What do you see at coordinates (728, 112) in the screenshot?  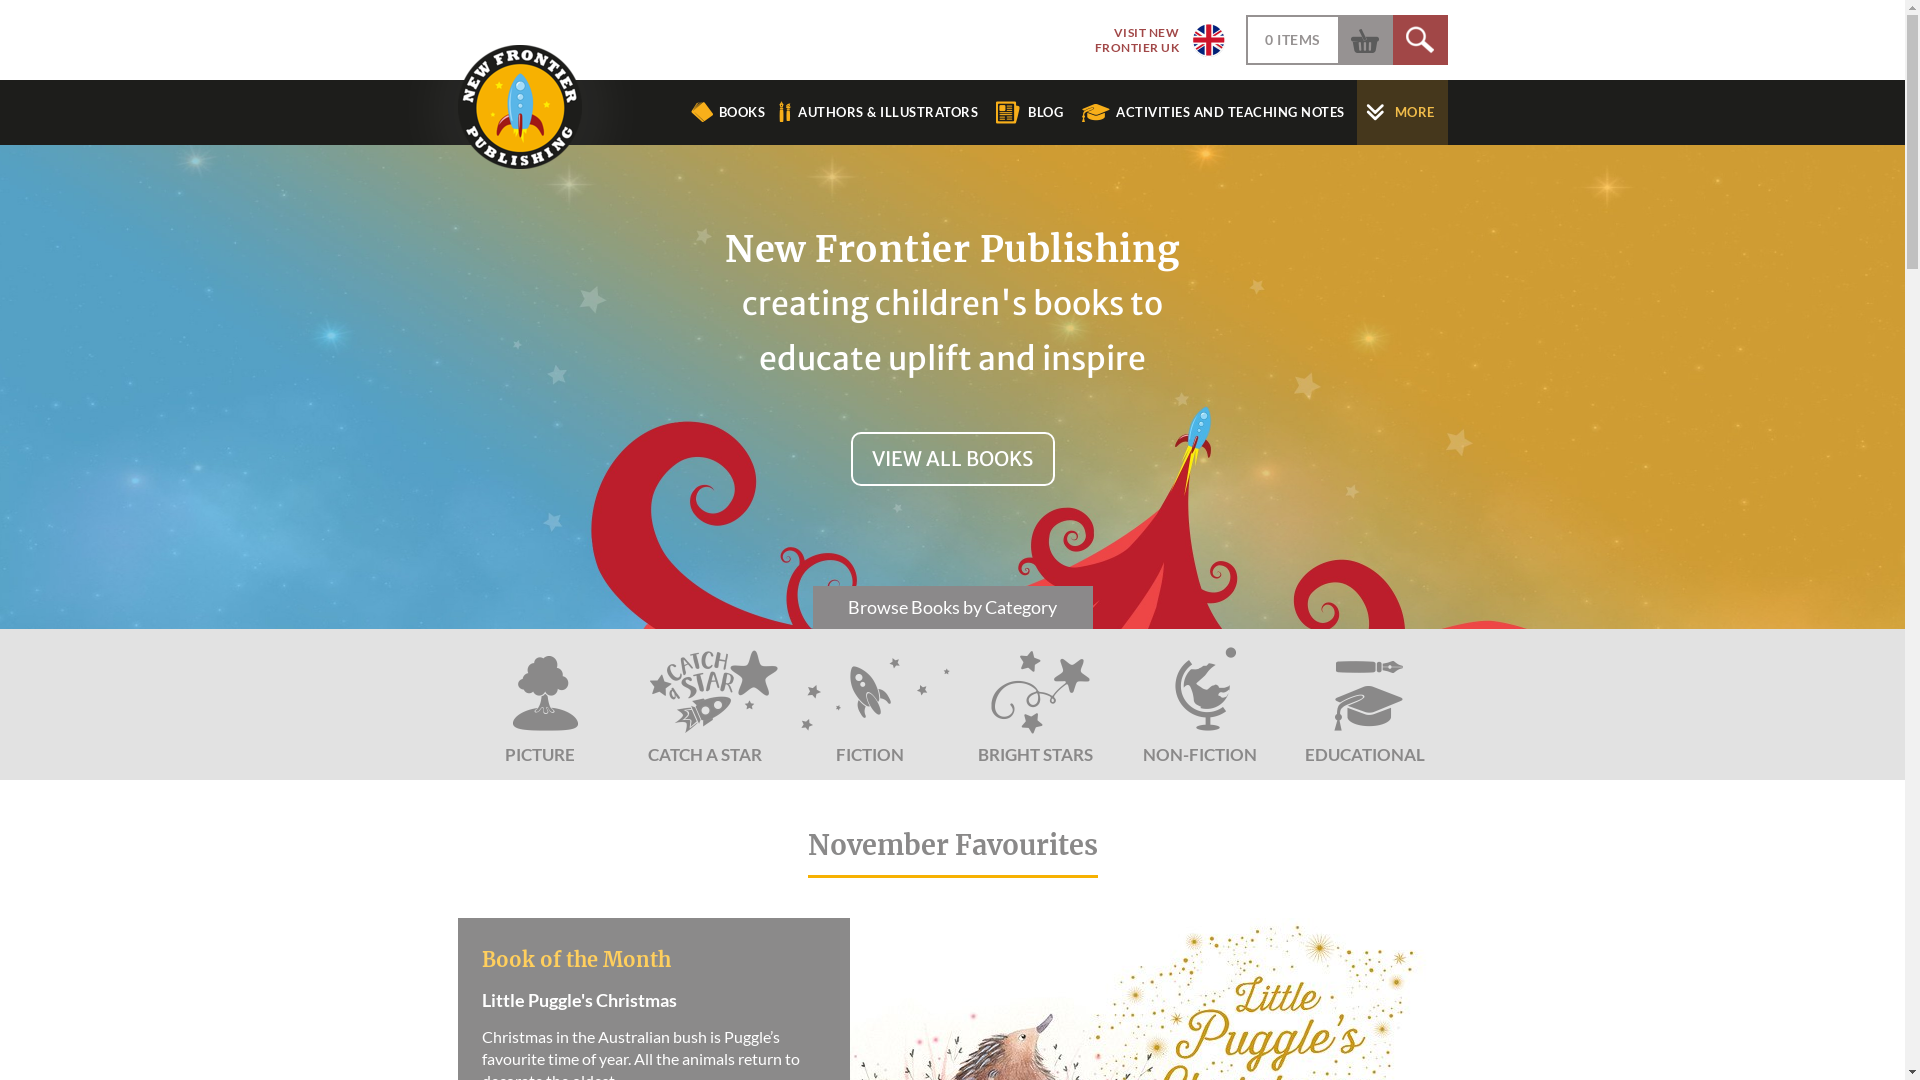 I see `BOOKS` at bounding box center [728, 112].